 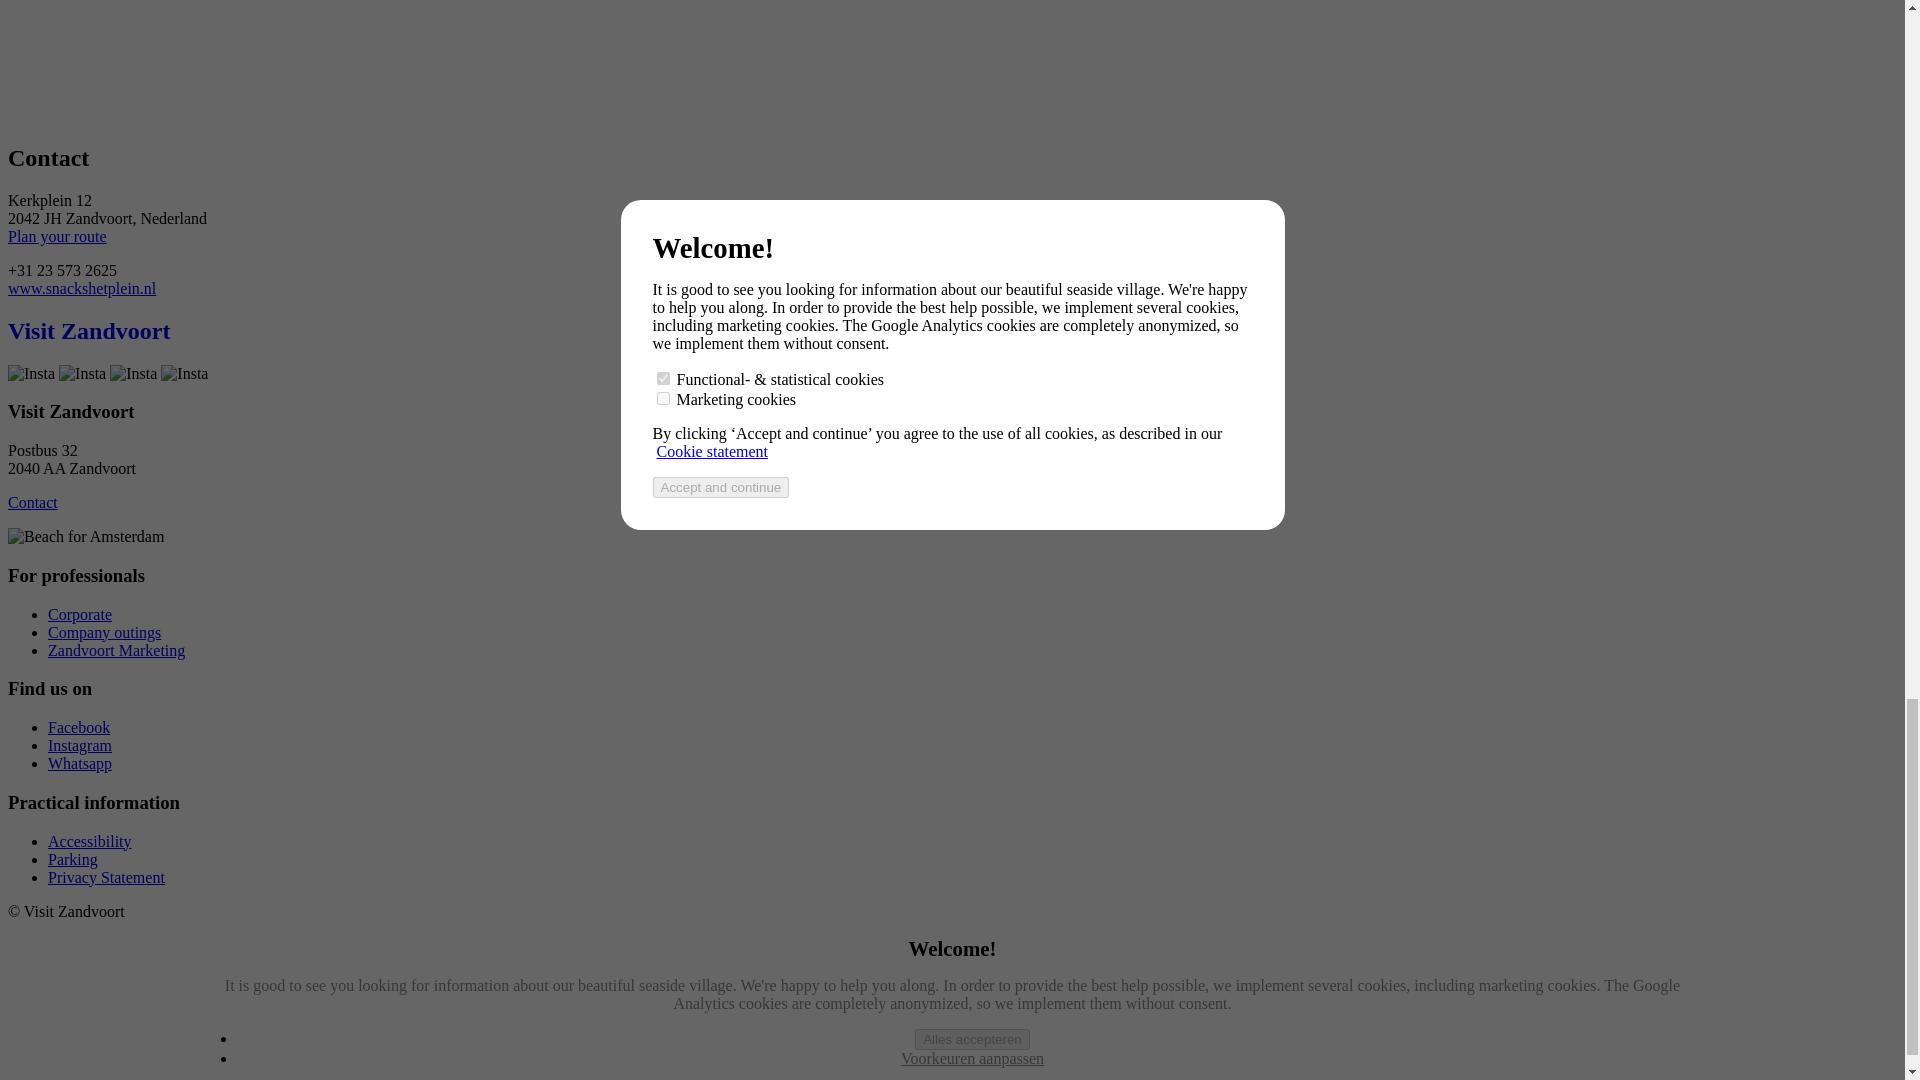 I want to click on Visit Zandvoort, so click(x=88, y=330).